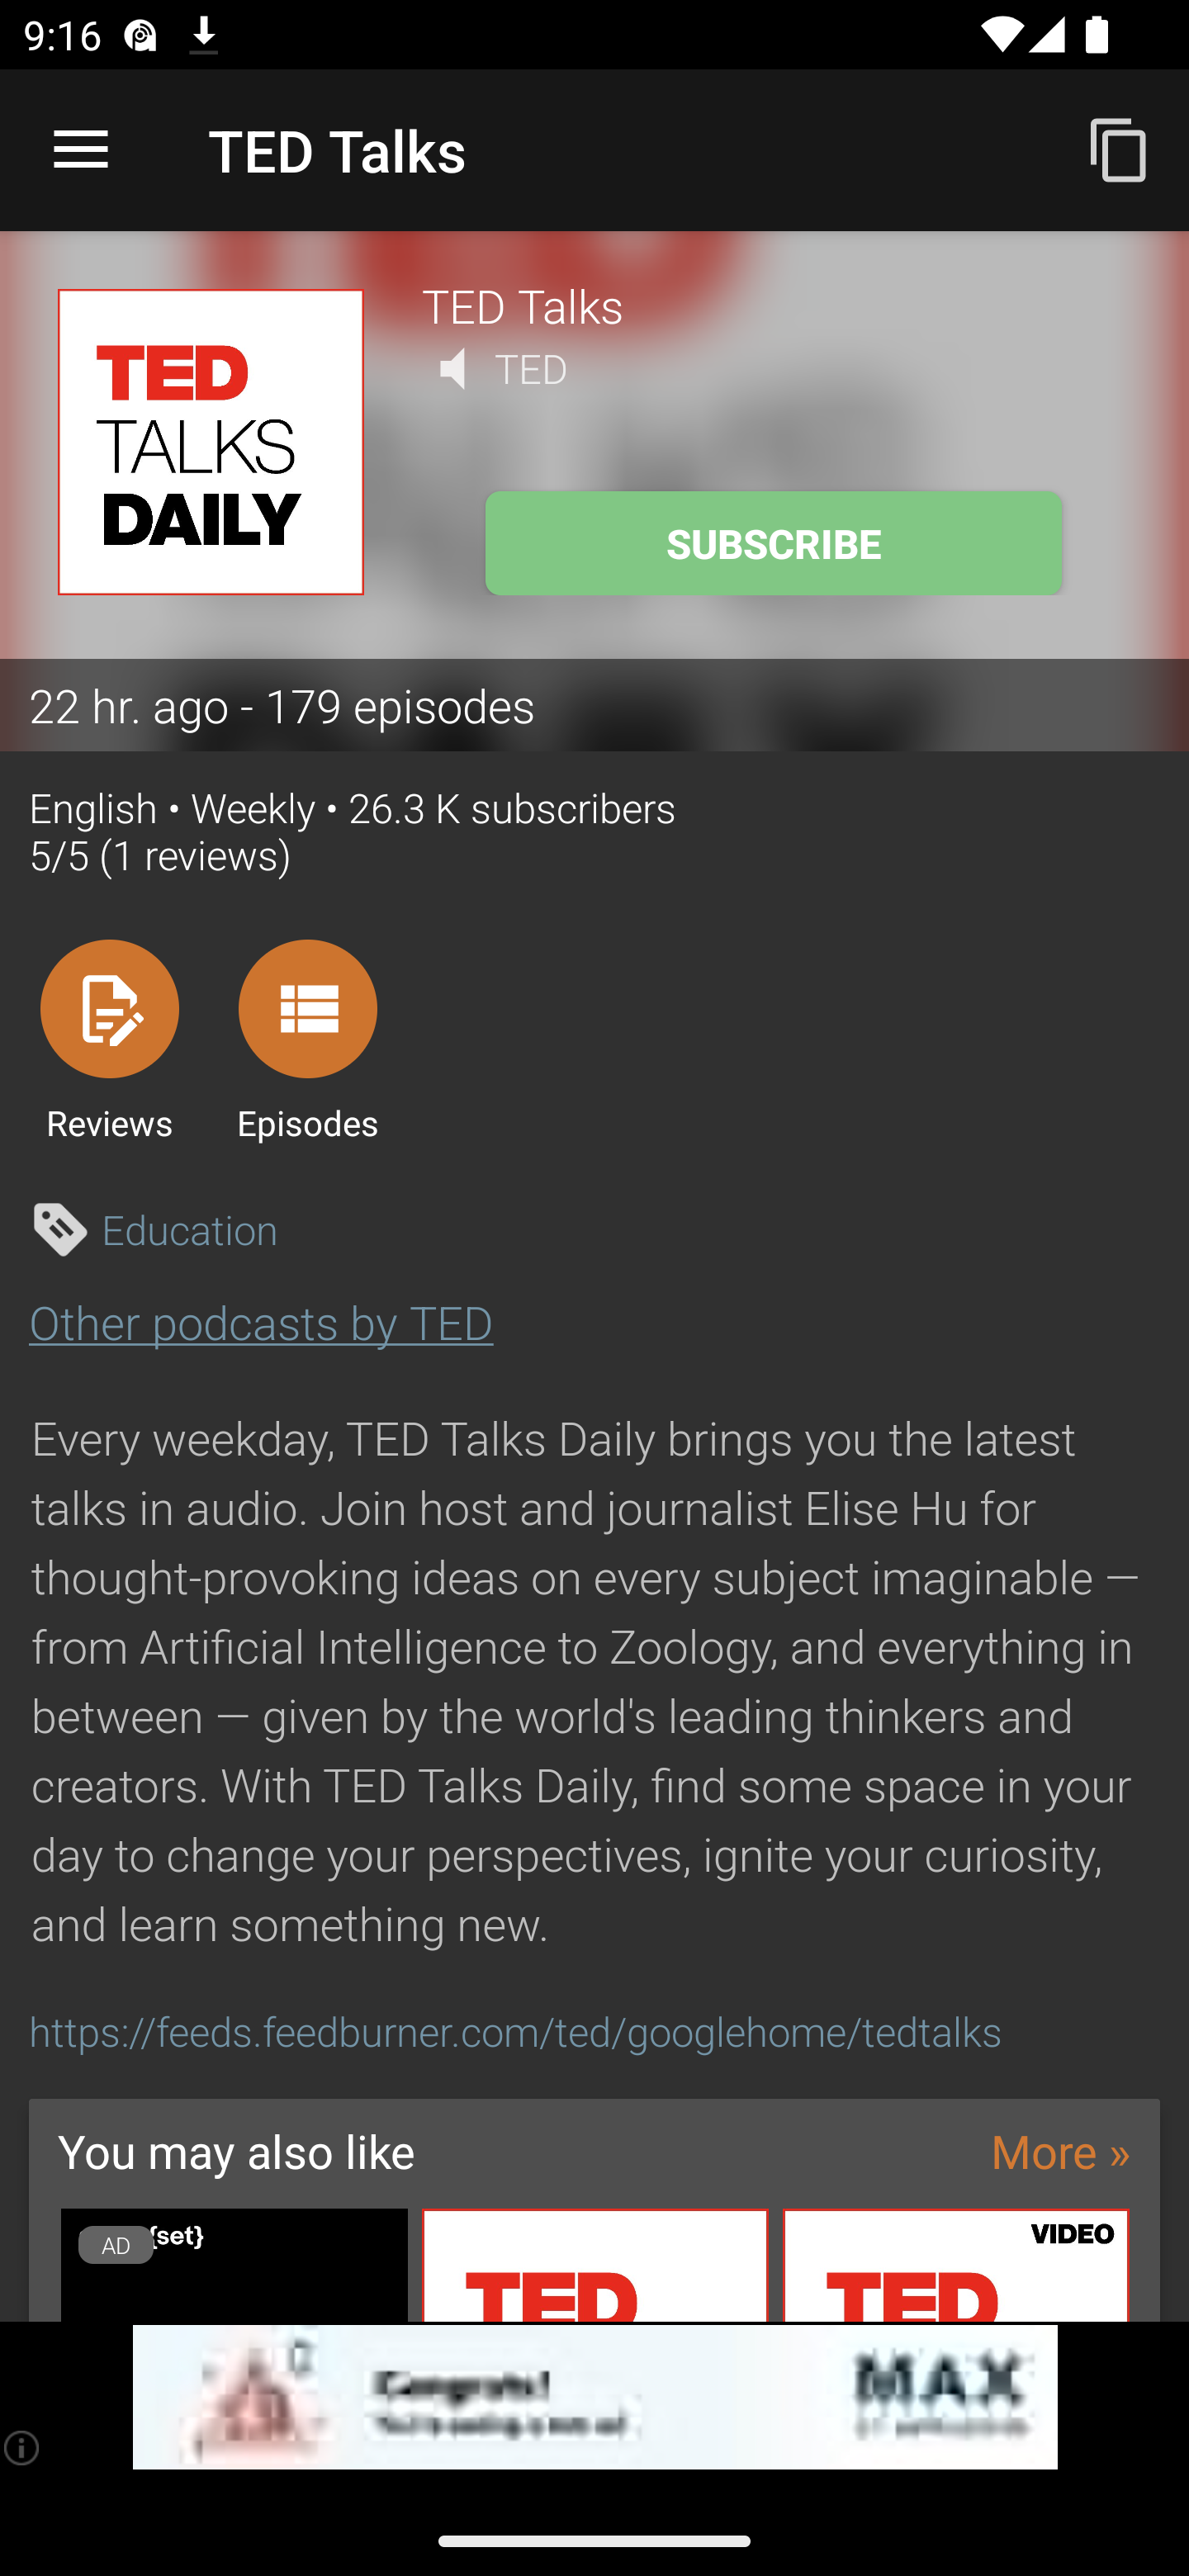  What do you see at coordinates (1120, 149) in the screenshot?
I see `Copy feed url to clipboard` at bounding box center [1120, 149].